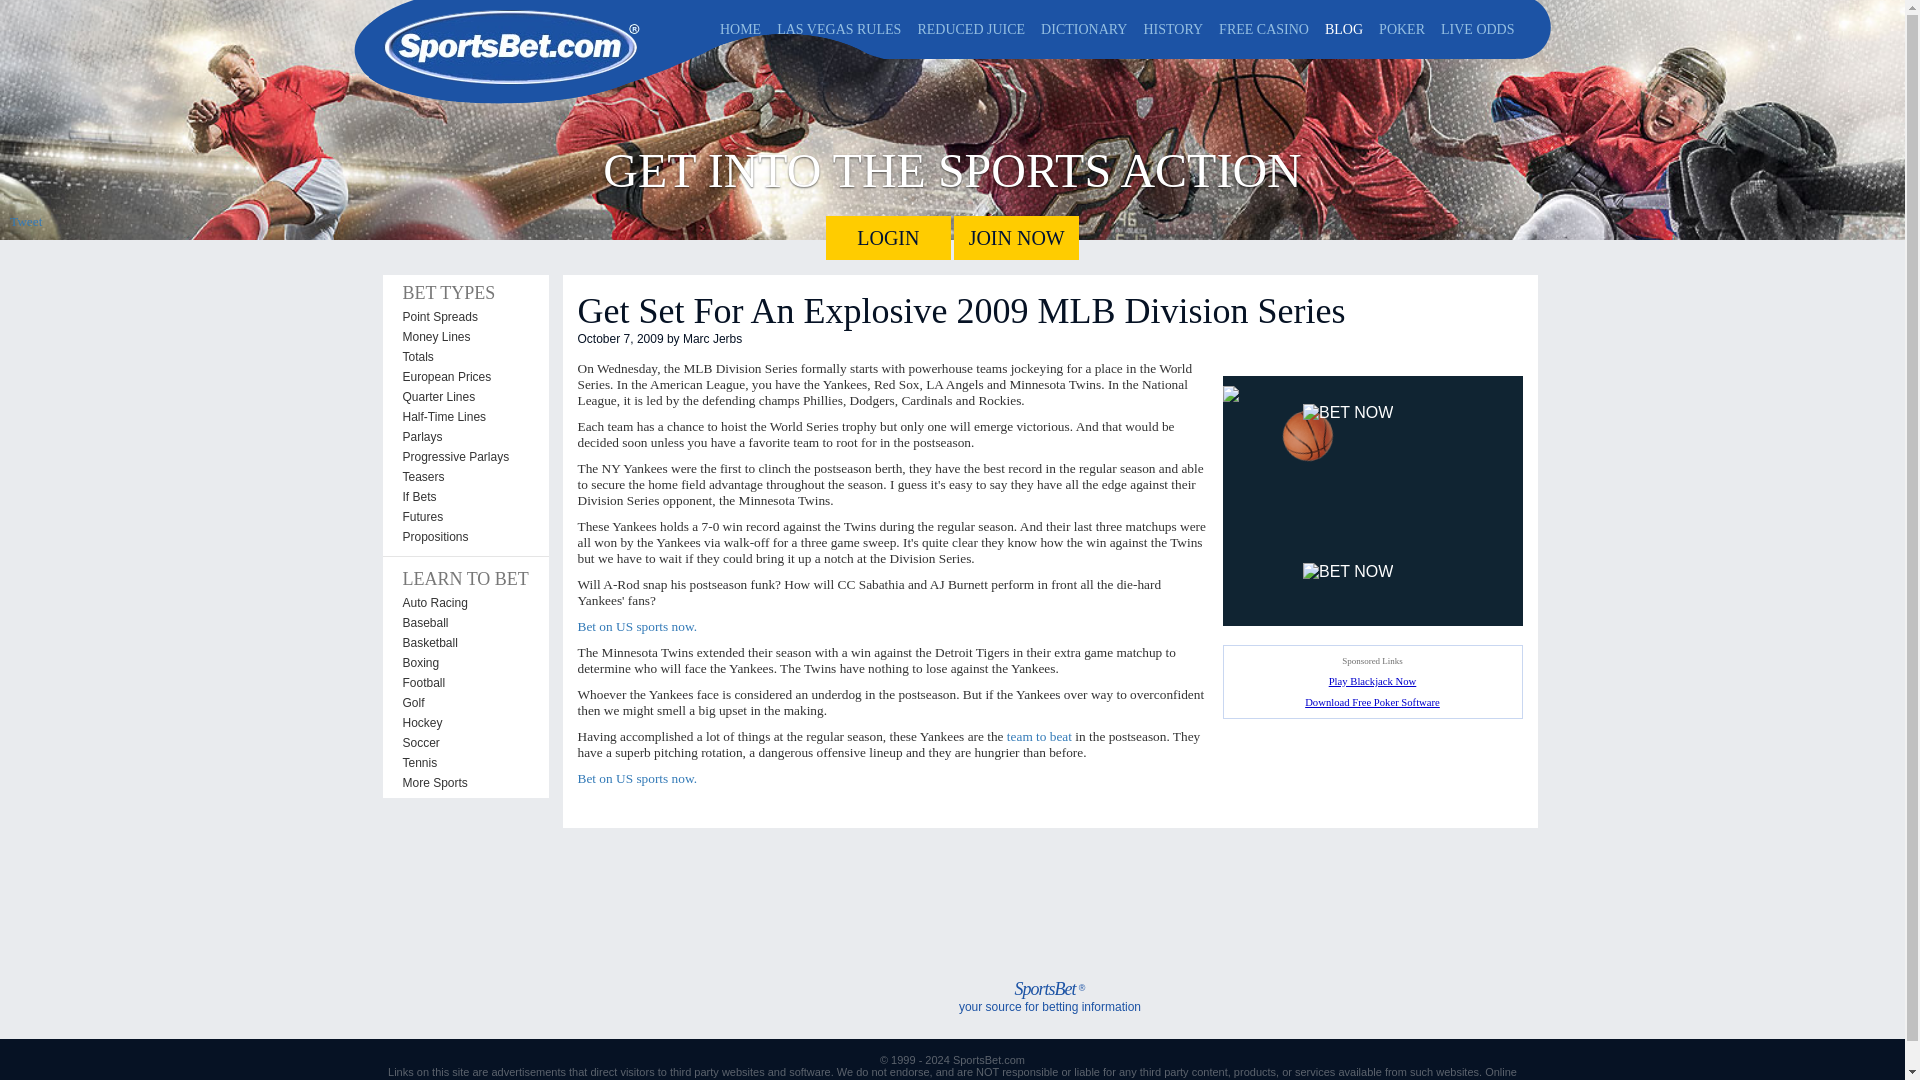 The height and width of the screenshot is (1080, 1920). I want to click on Golf, so click(464, 702).